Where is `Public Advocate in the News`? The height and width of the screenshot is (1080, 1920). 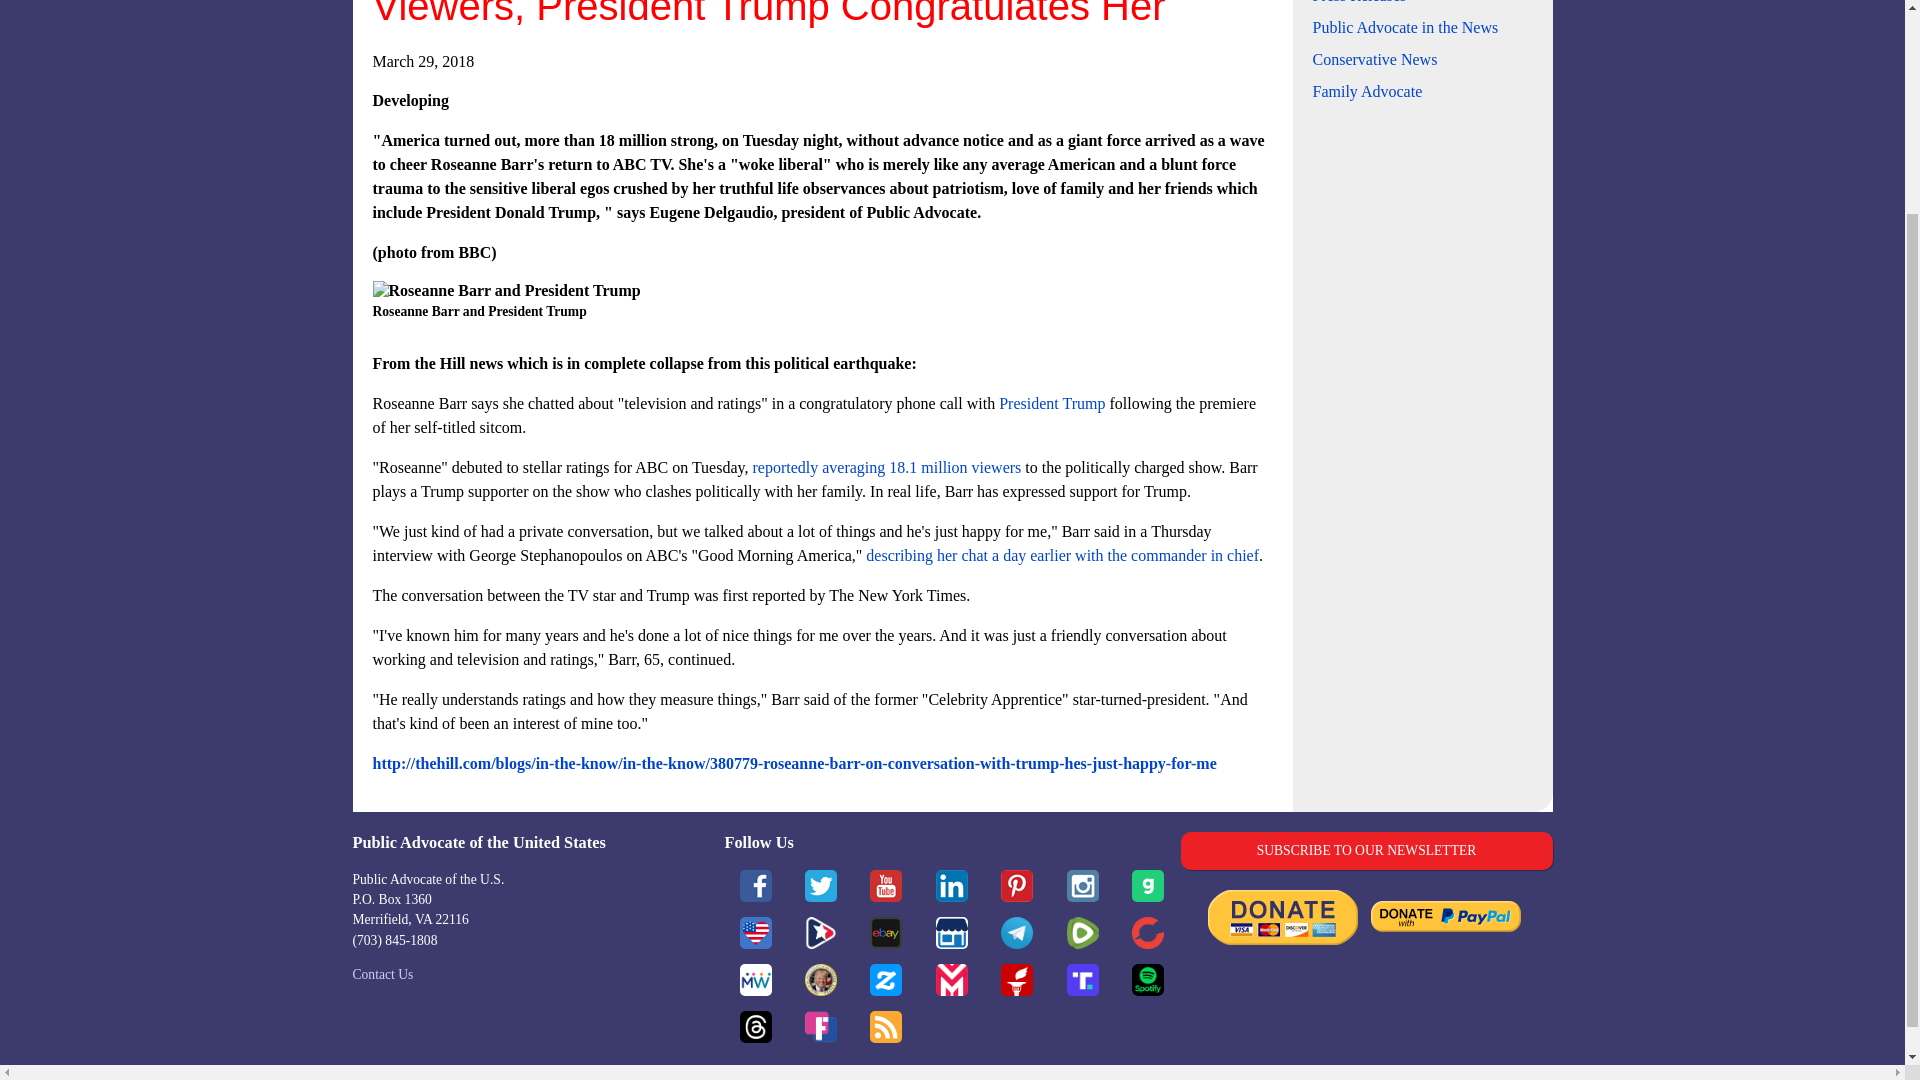
Public Advocate in the News is located at coordinates (1404, 27).